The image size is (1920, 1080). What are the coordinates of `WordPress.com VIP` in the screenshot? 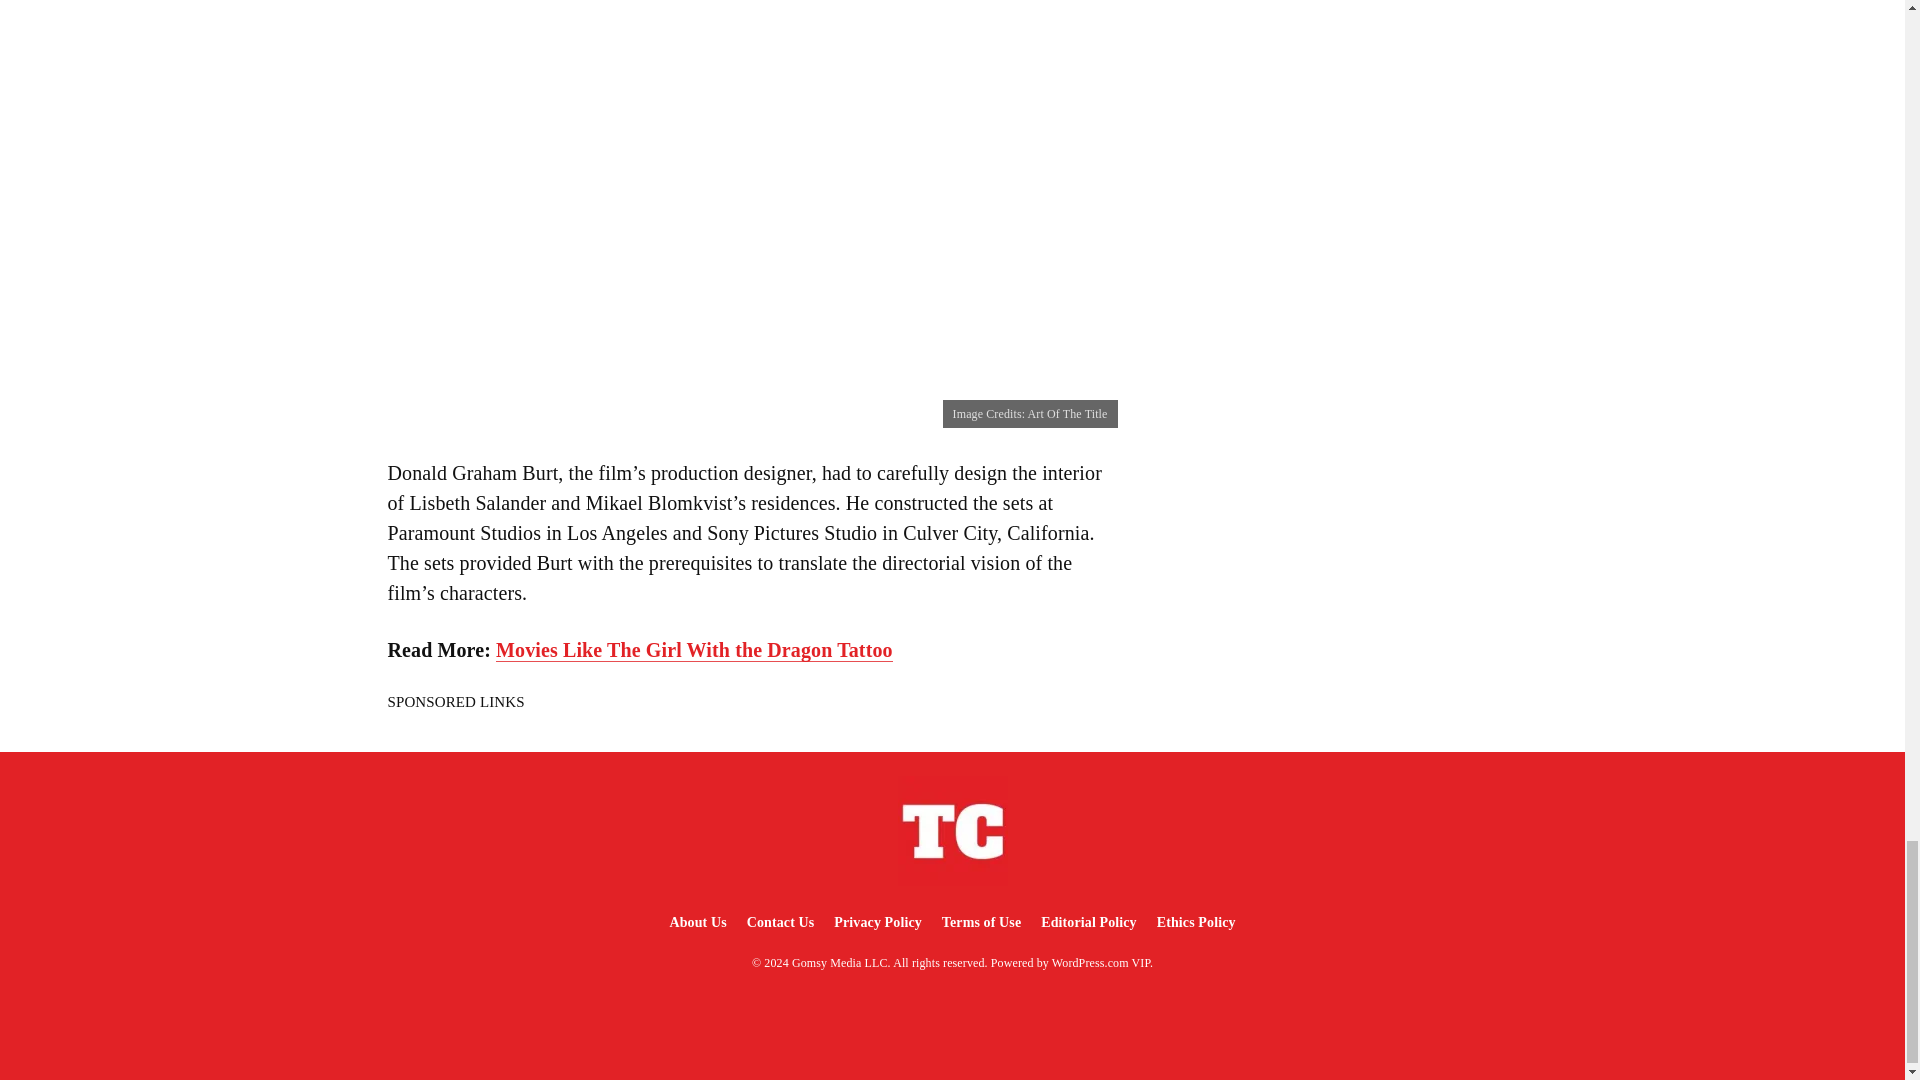 It's located at (1101, 962).